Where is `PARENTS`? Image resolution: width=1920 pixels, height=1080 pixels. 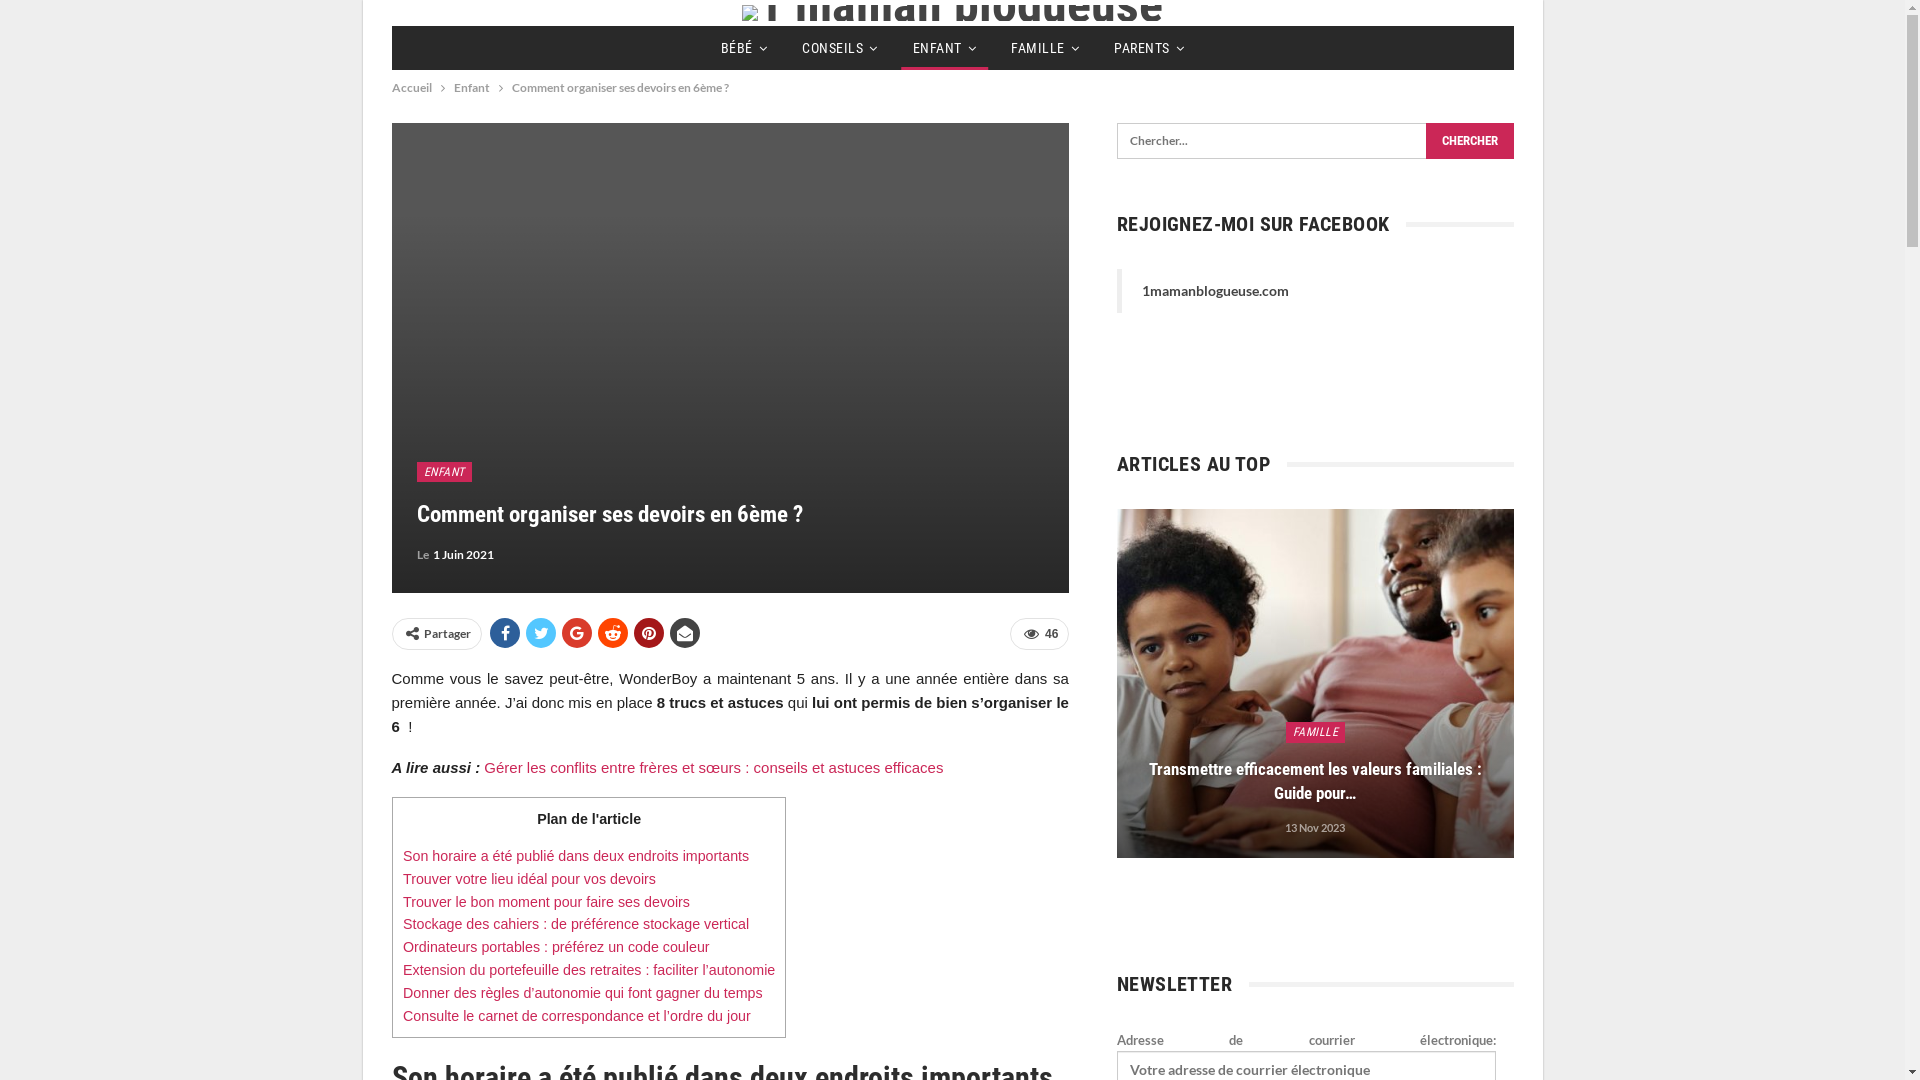
PARENTS is located at coordinates (1149, 48).